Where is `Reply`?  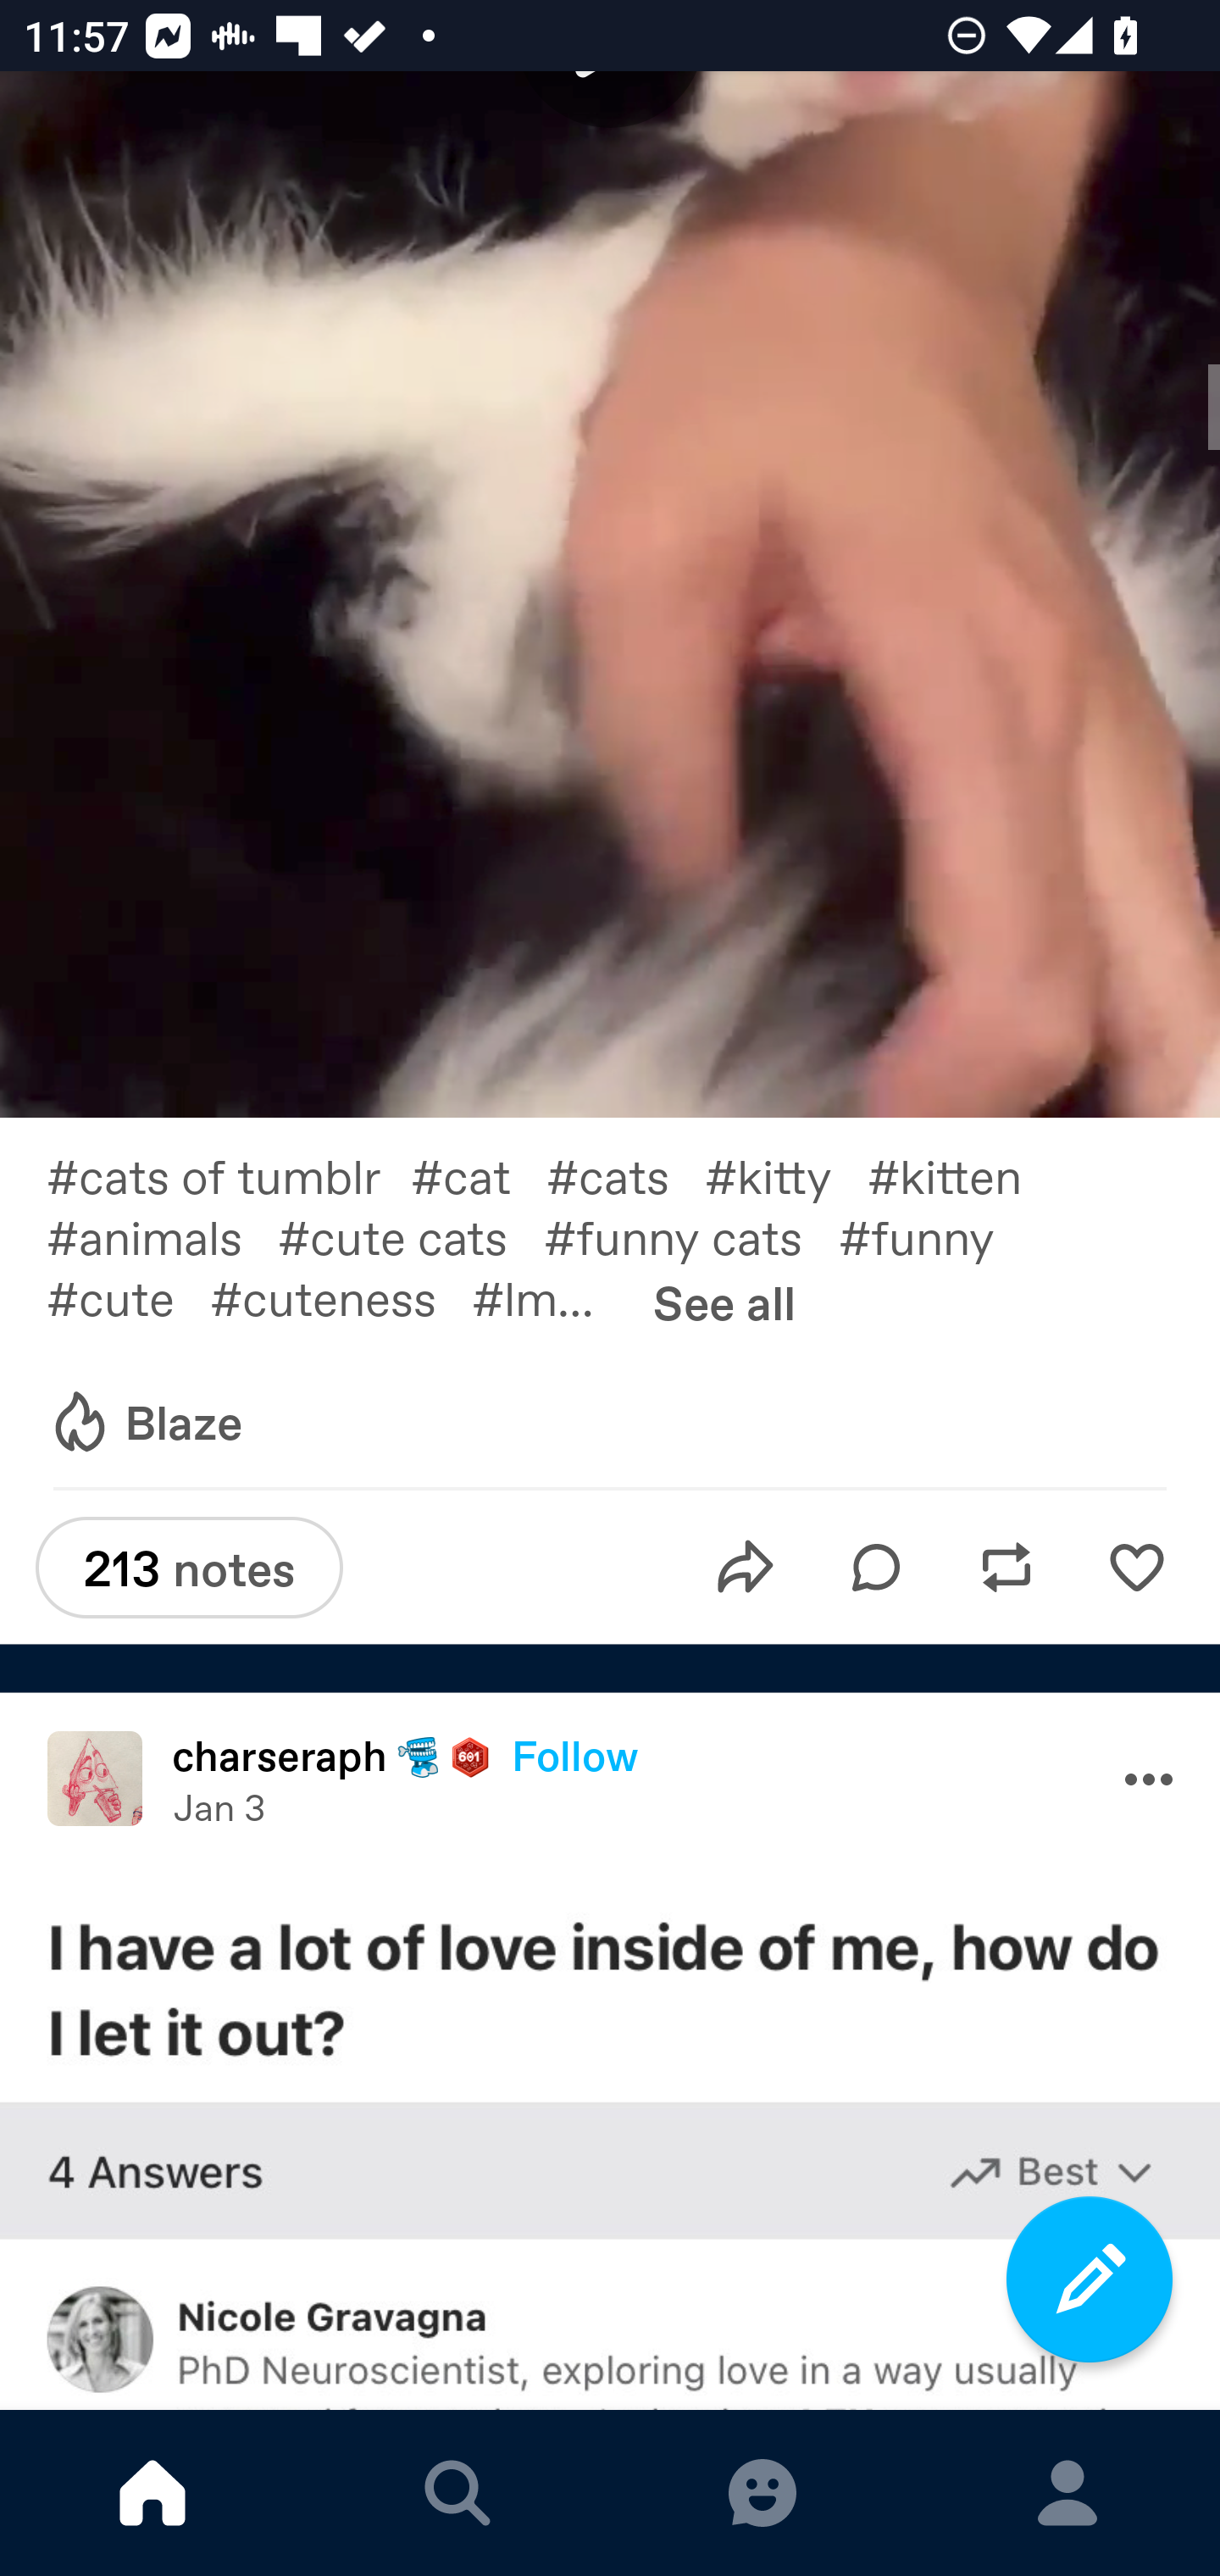
Reply is located at coordinates (876, 1568).